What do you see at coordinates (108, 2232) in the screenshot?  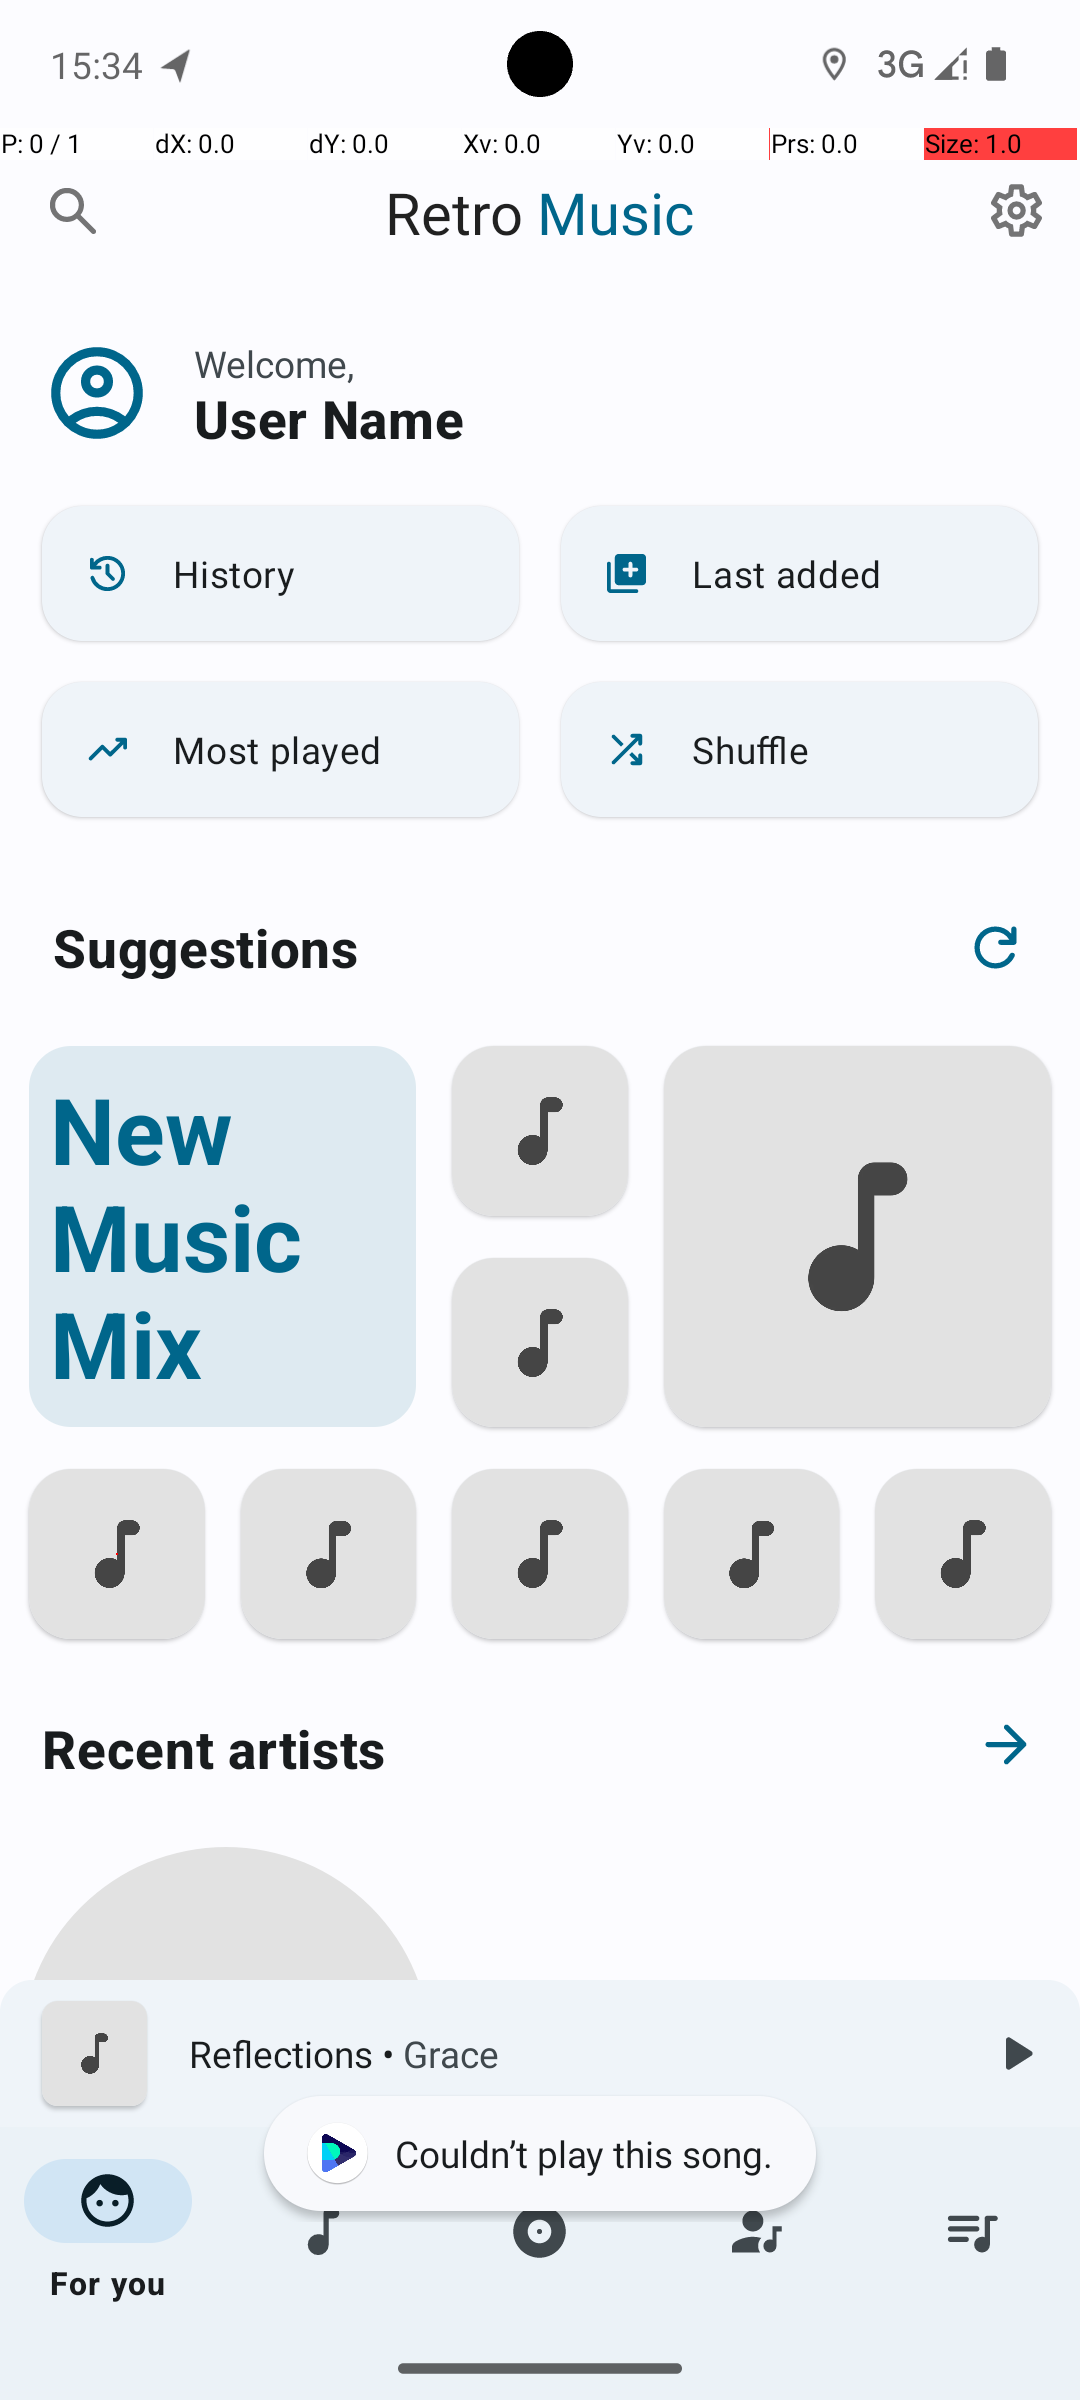 I see `For you` at bounding box center [108, 2232].